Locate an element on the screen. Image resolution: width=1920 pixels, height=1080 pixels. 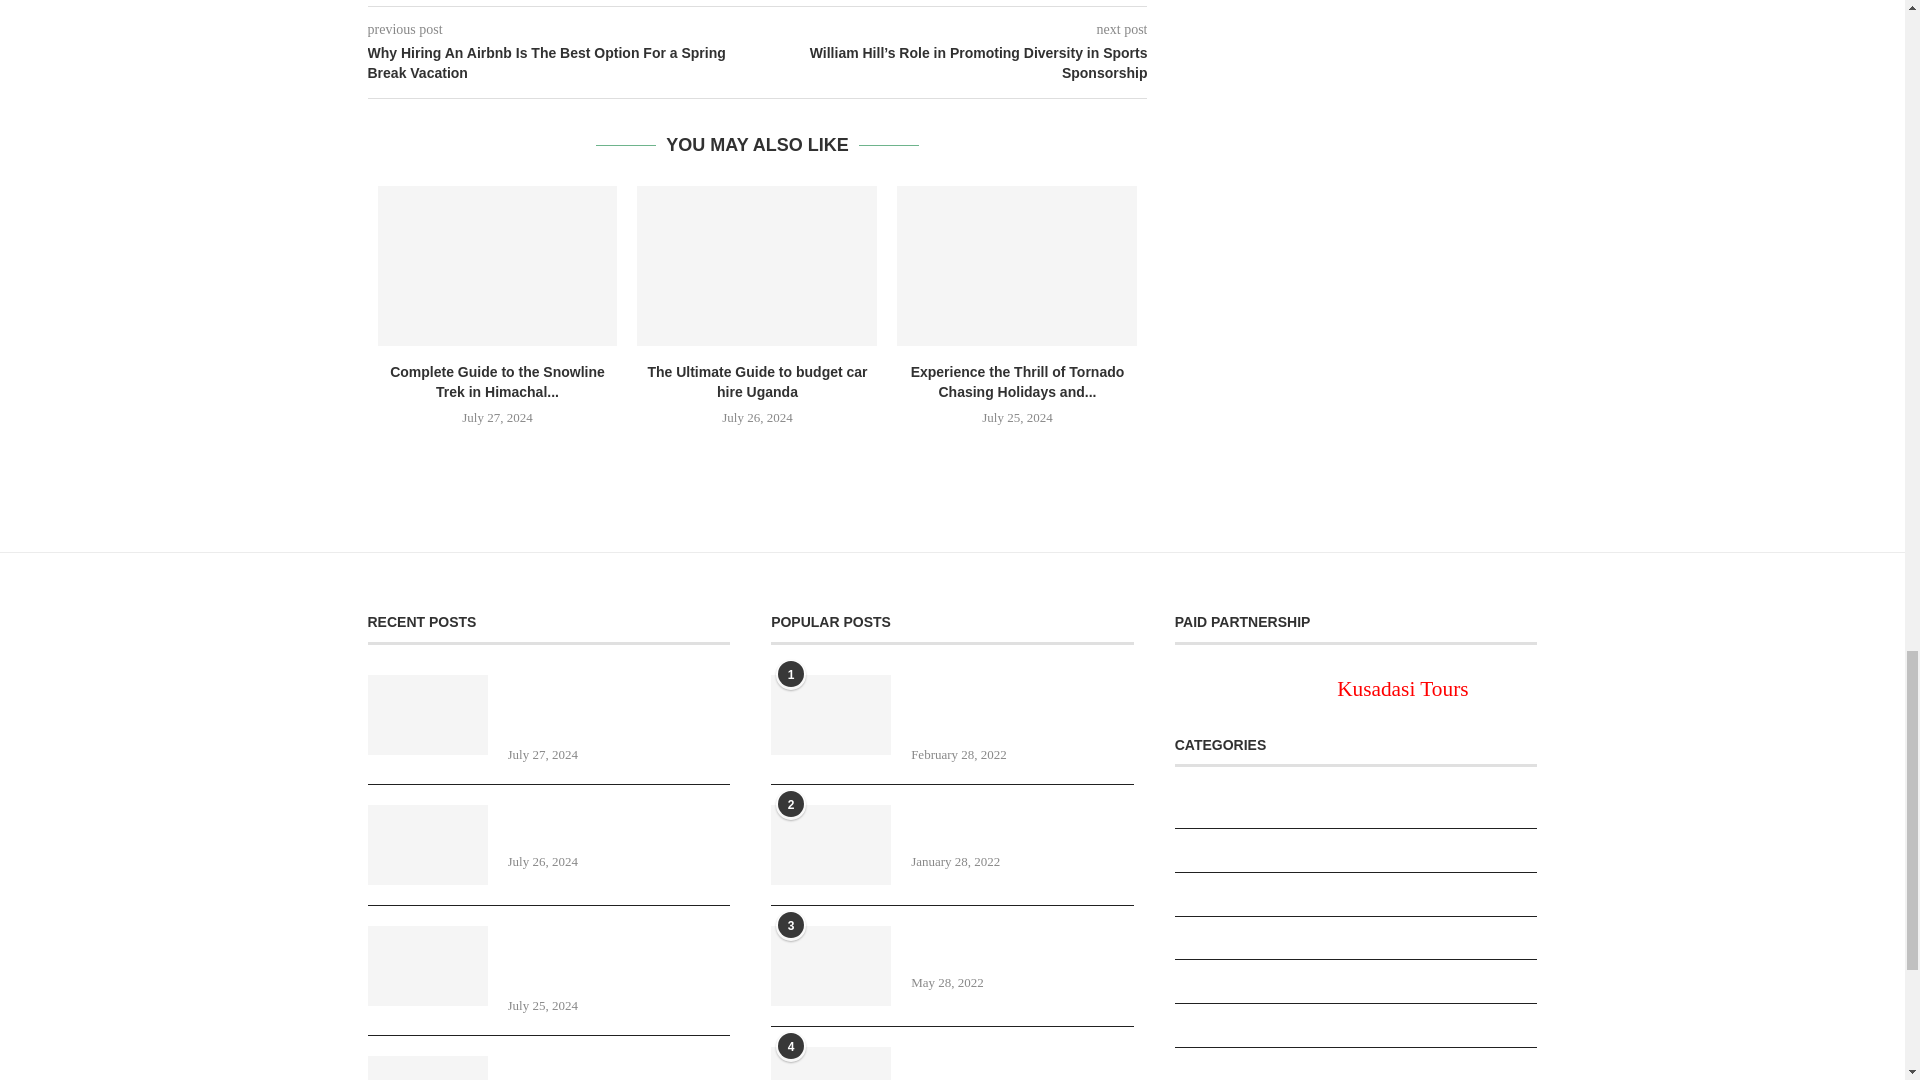
Complete Guide to the Snowline Trek in Himachal Pradesh is located at coordinates (498, 265).